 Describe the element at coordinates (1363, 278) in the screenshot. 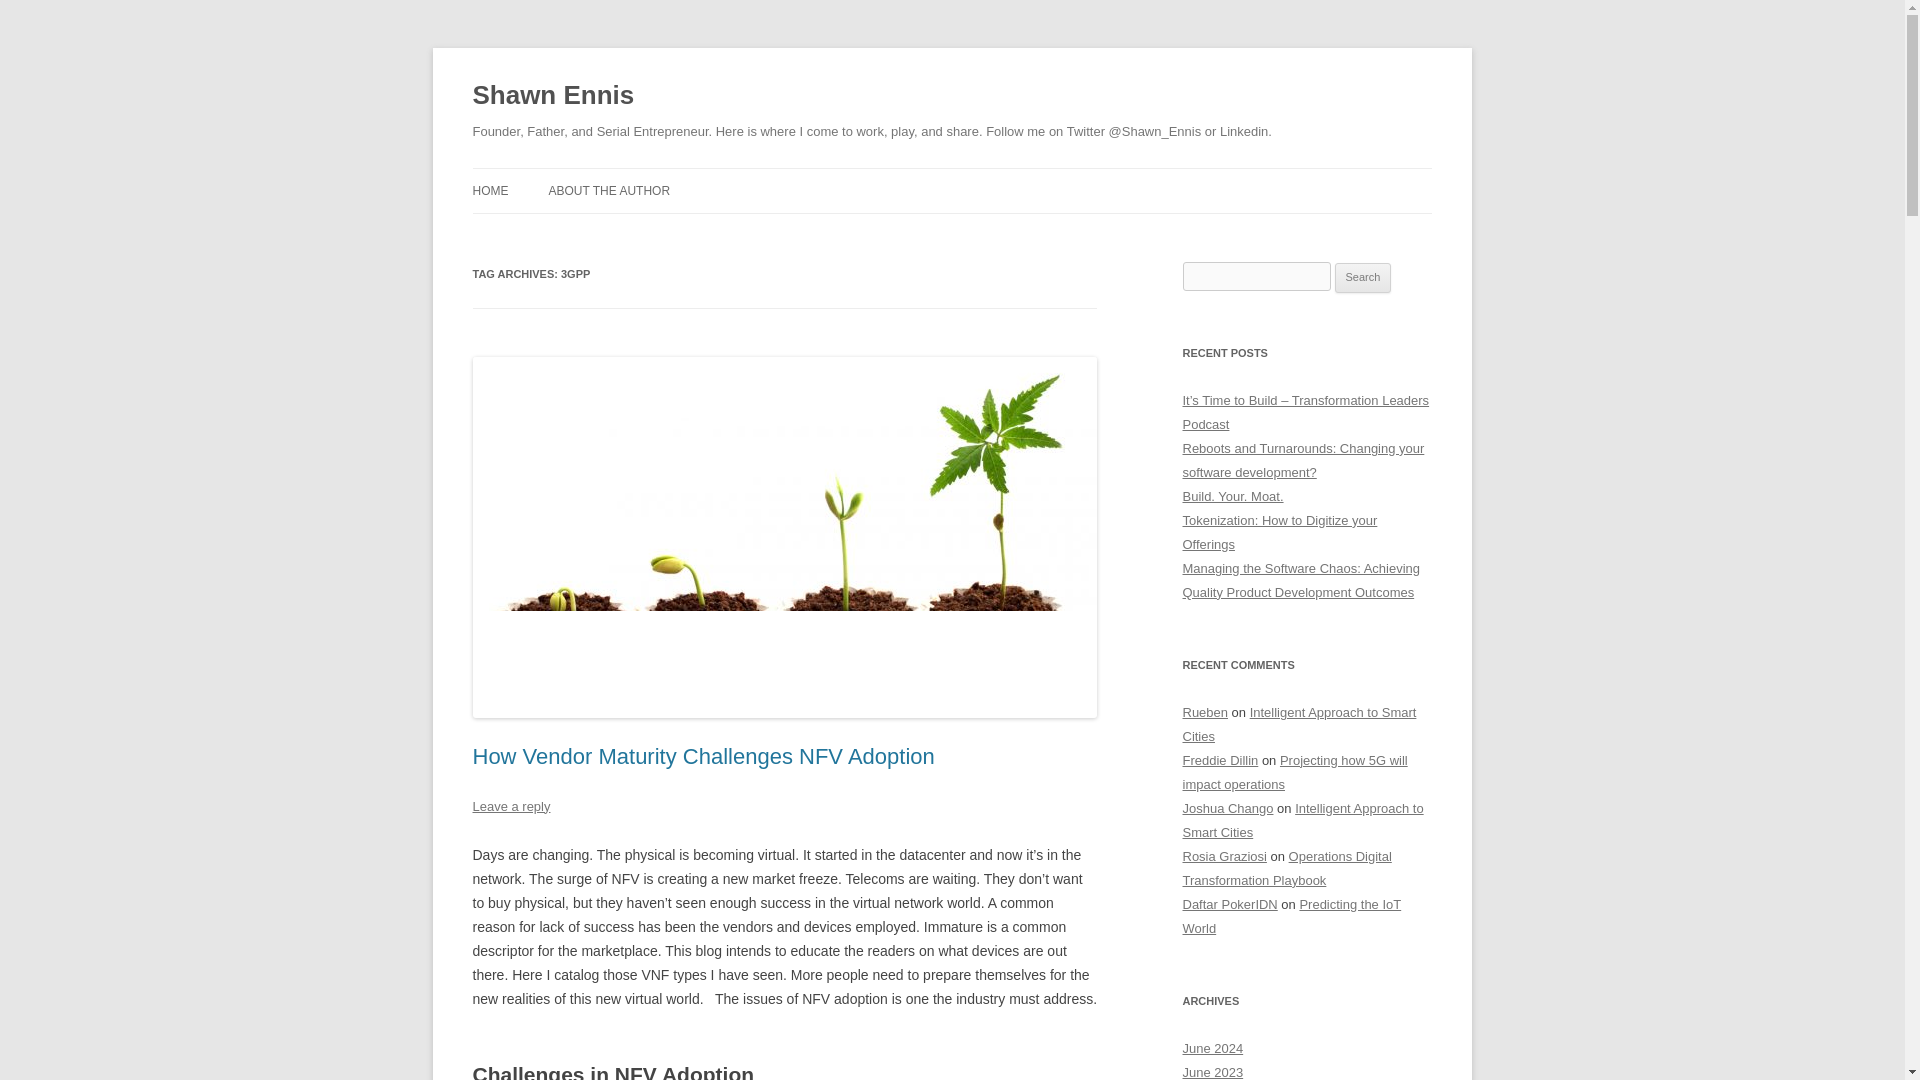

I see `Search` at that location.